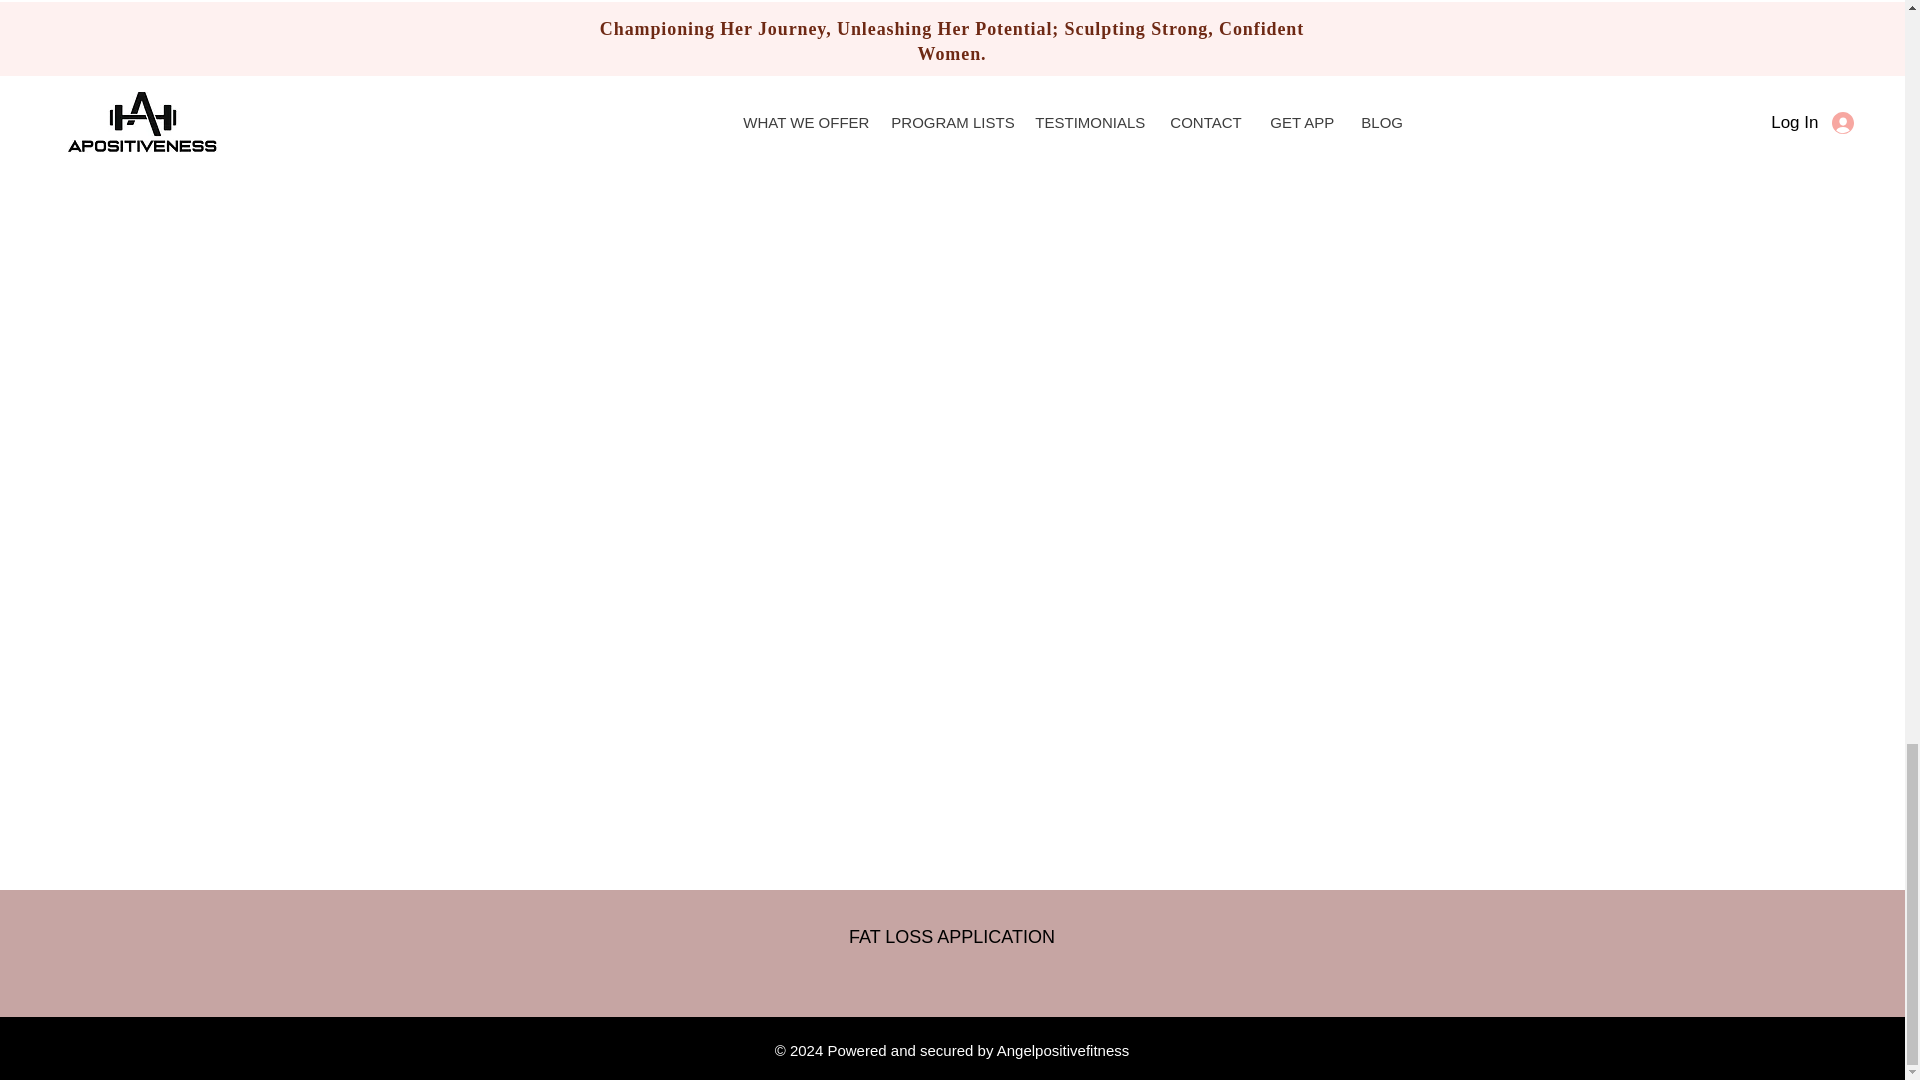  I want to click on FAT LOSS APPLICATION, so click(951, 936).